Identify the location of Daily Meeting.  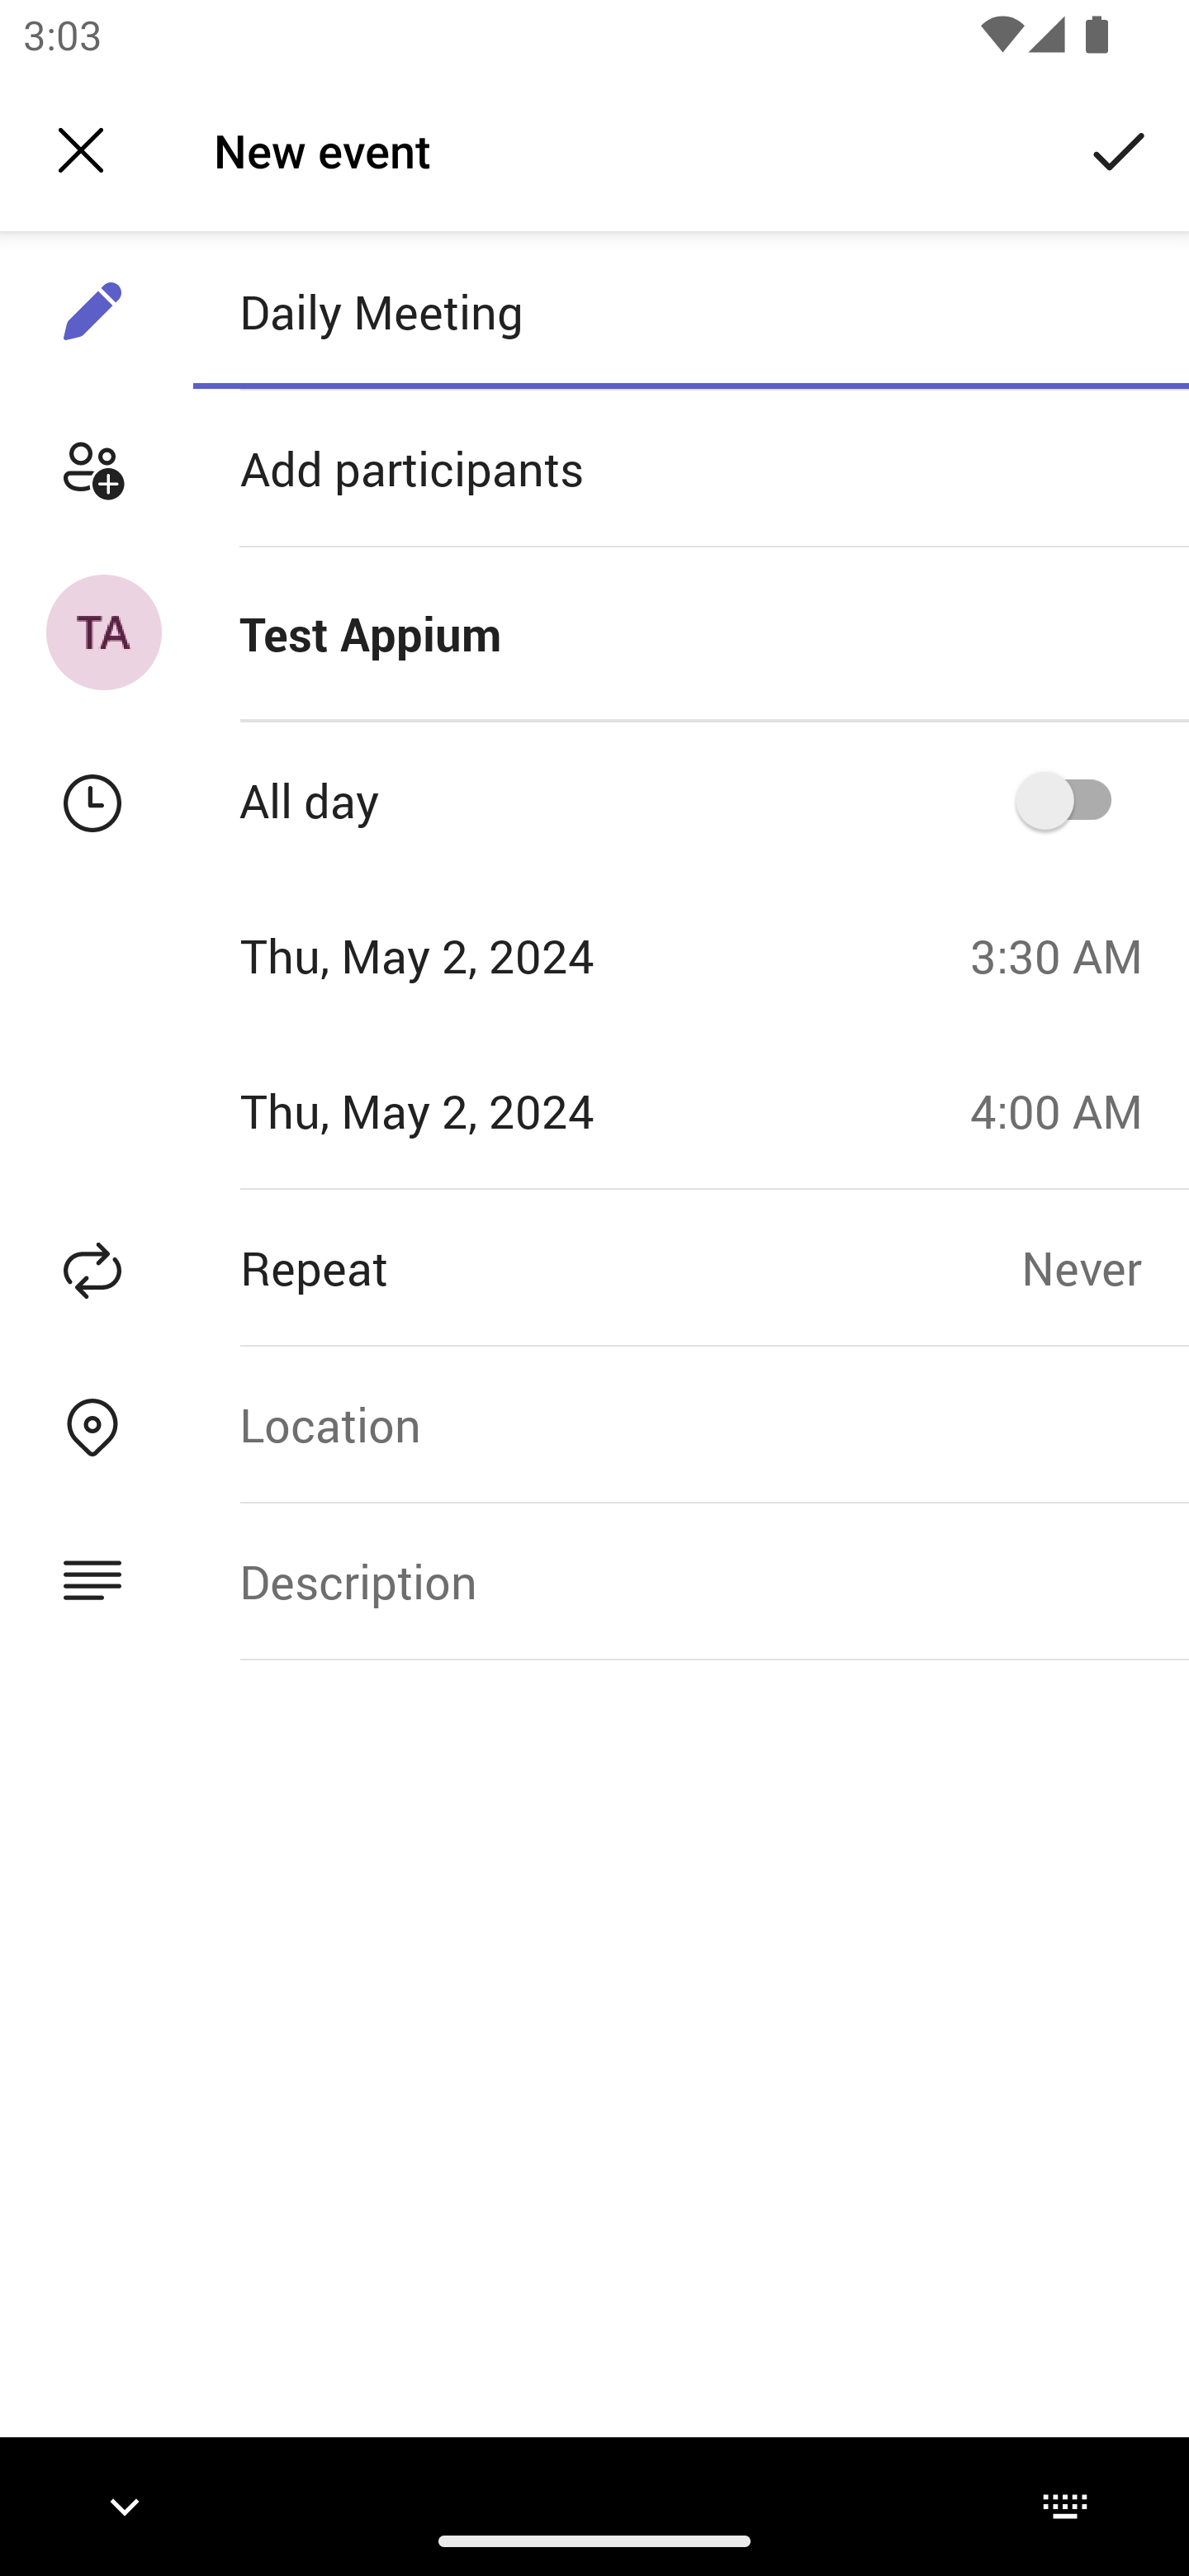
(690, 311).